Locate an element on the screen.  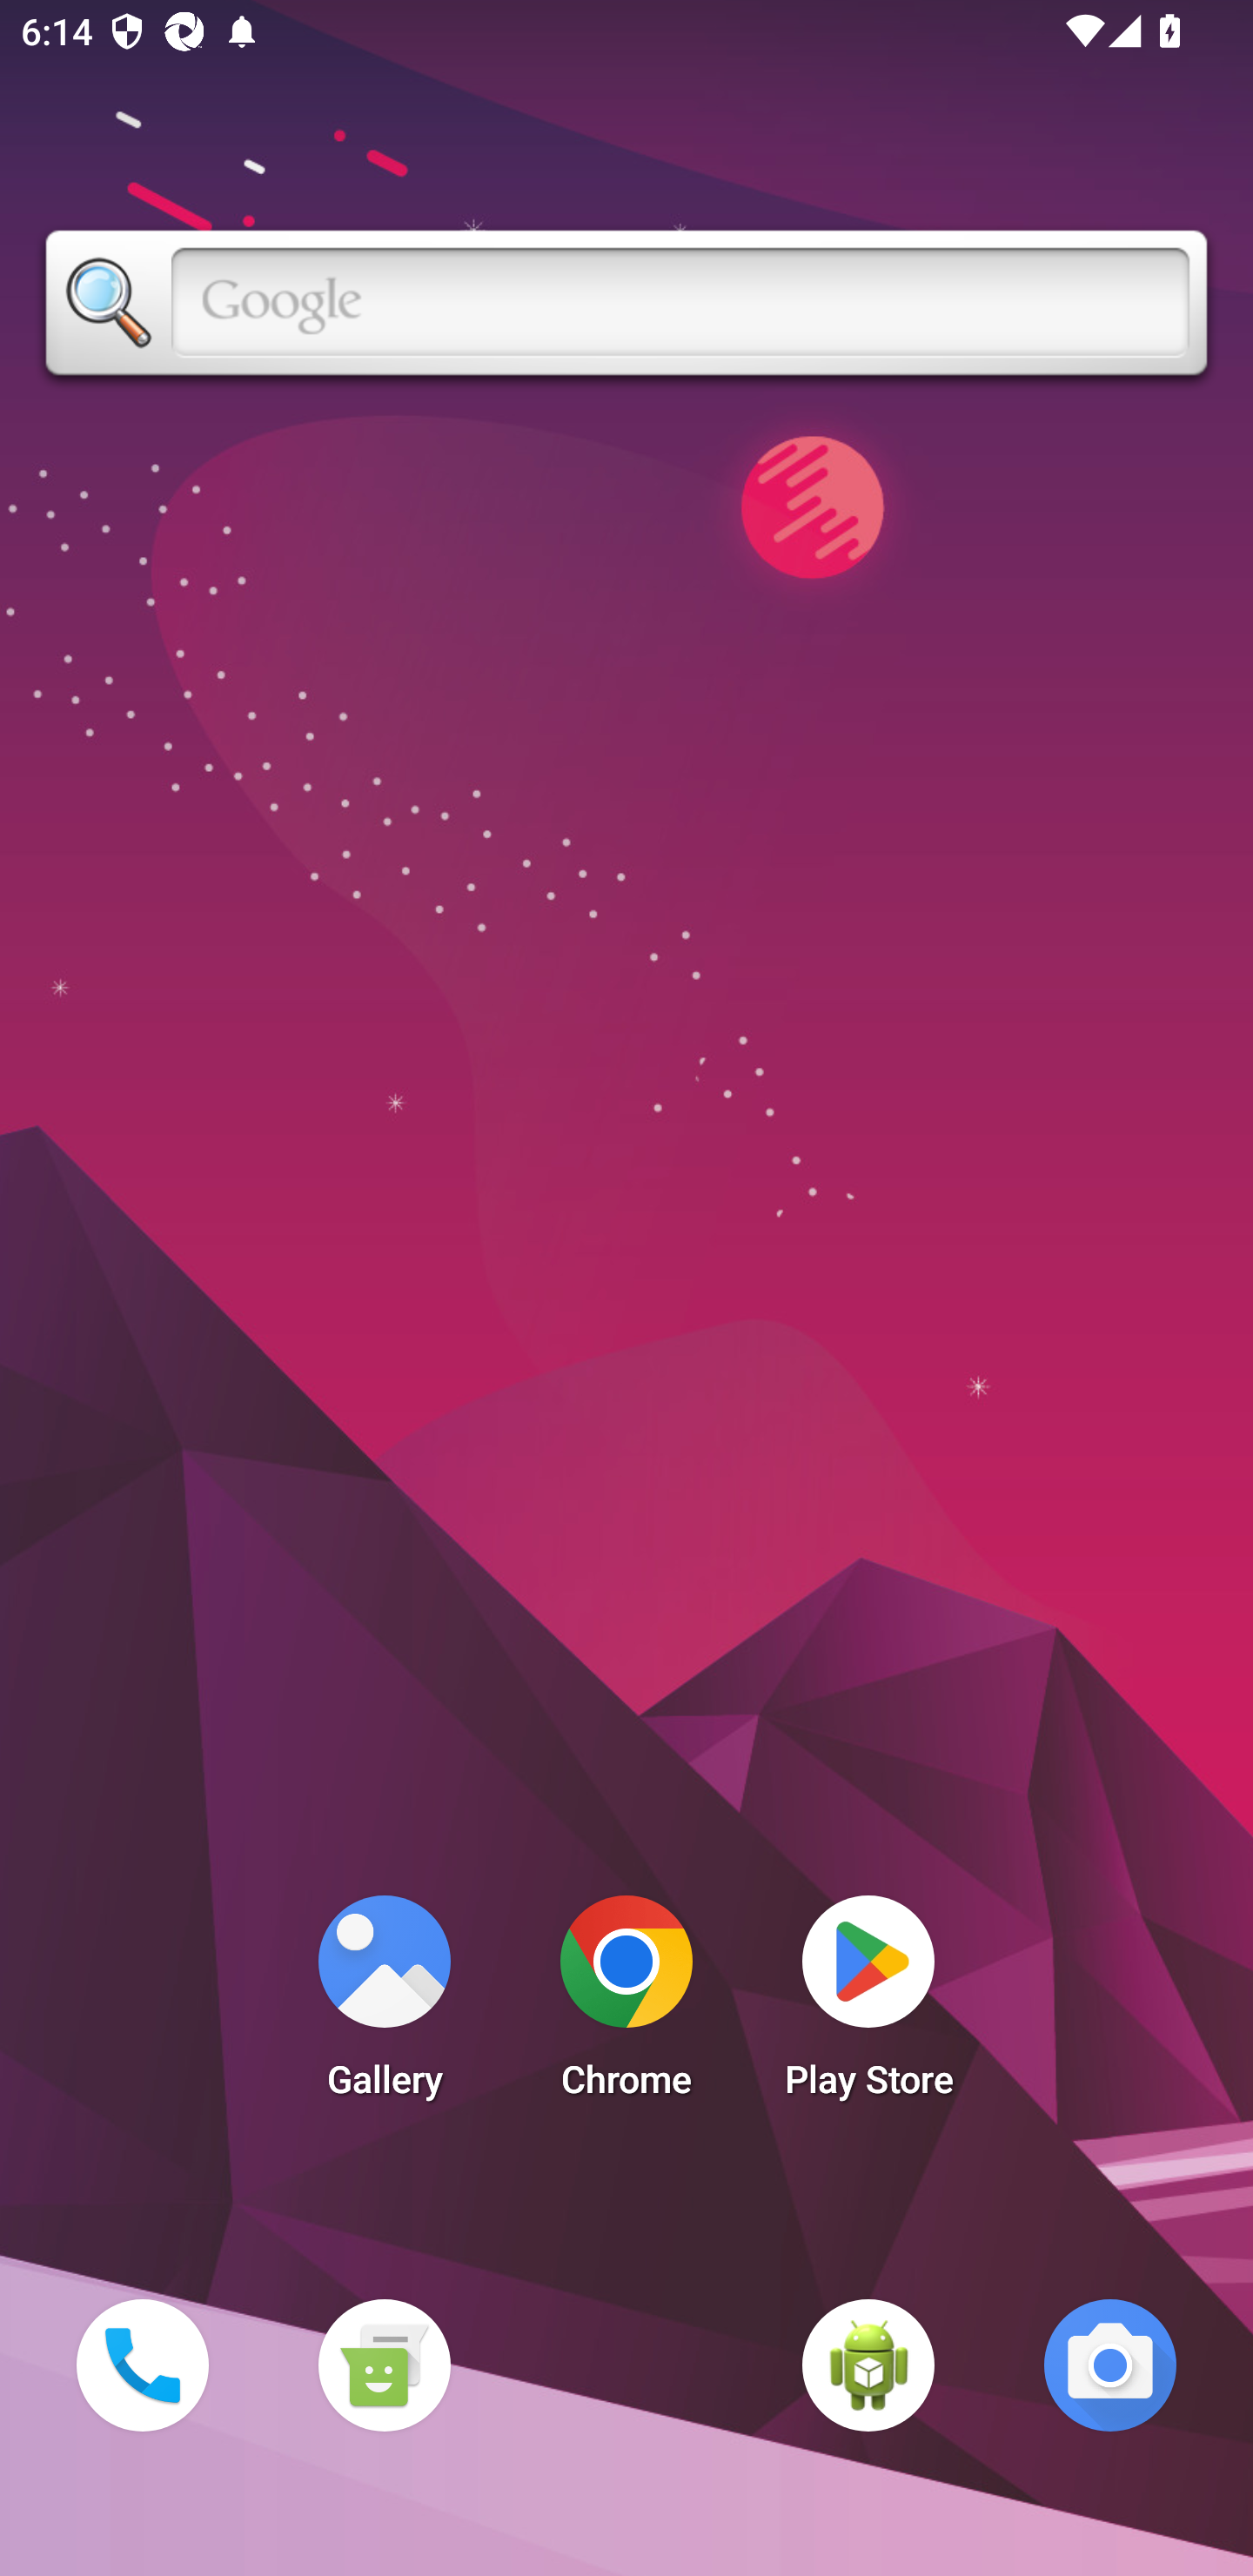
Camera is located at coordinates (1110, 2365).